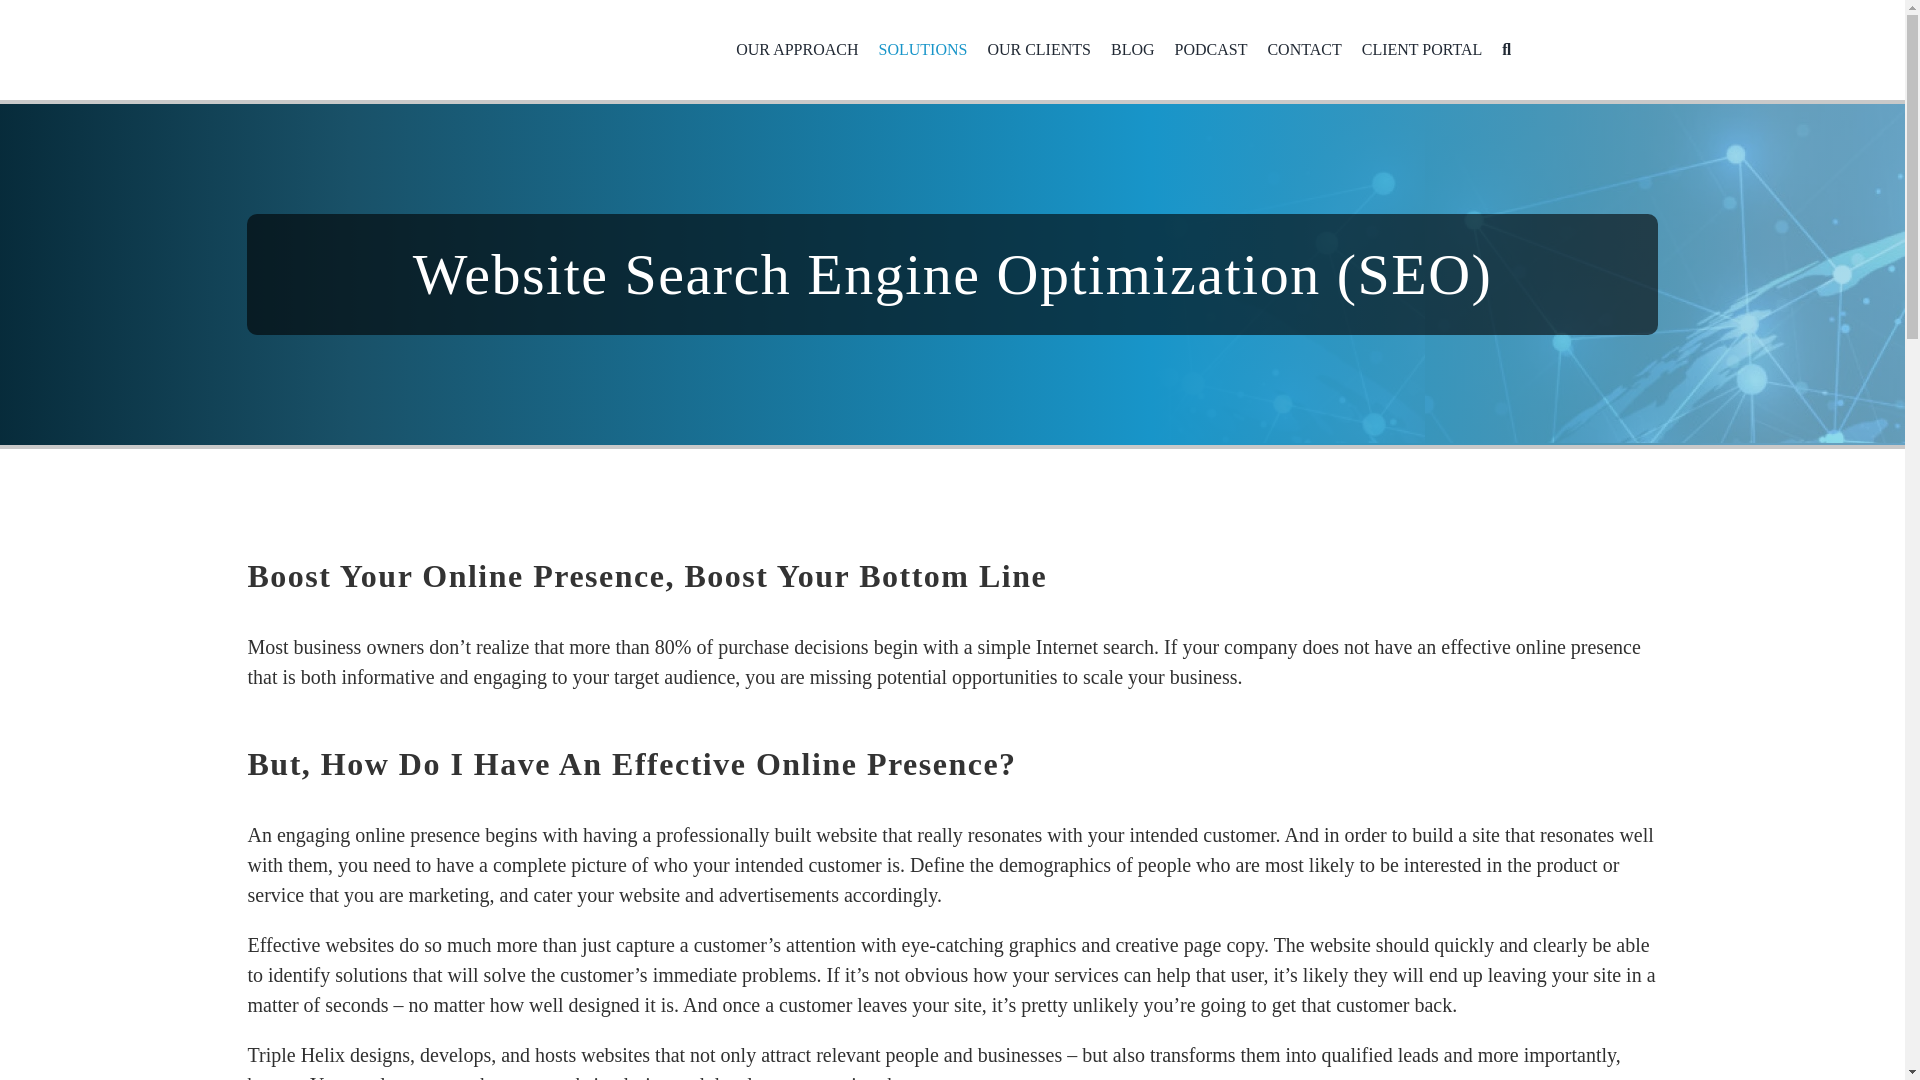 The width and height of the screenshot is (1920, 1080). I want to click on CONTACT, so click(1304, 50).